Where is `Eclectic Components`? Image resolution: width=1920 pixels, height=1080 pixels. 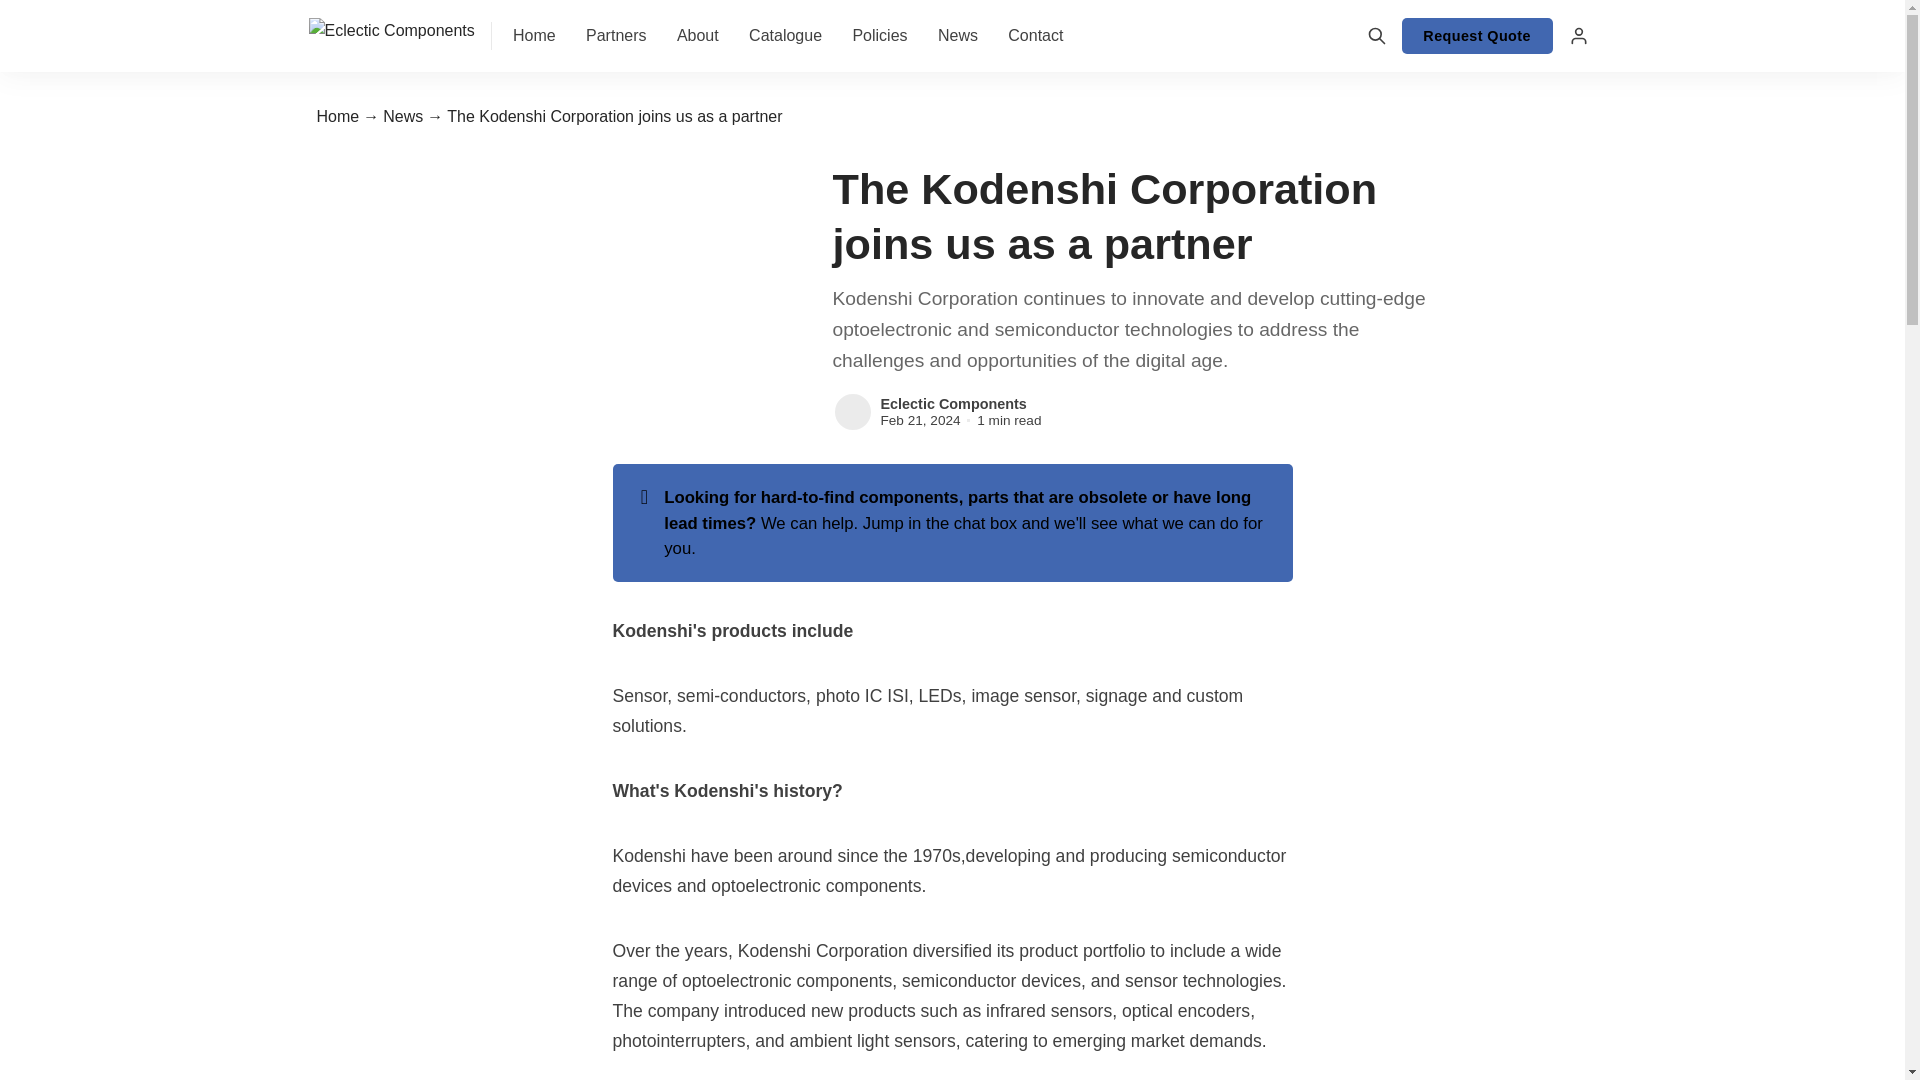 Eclectic Components is located at coordinates (952, 404).